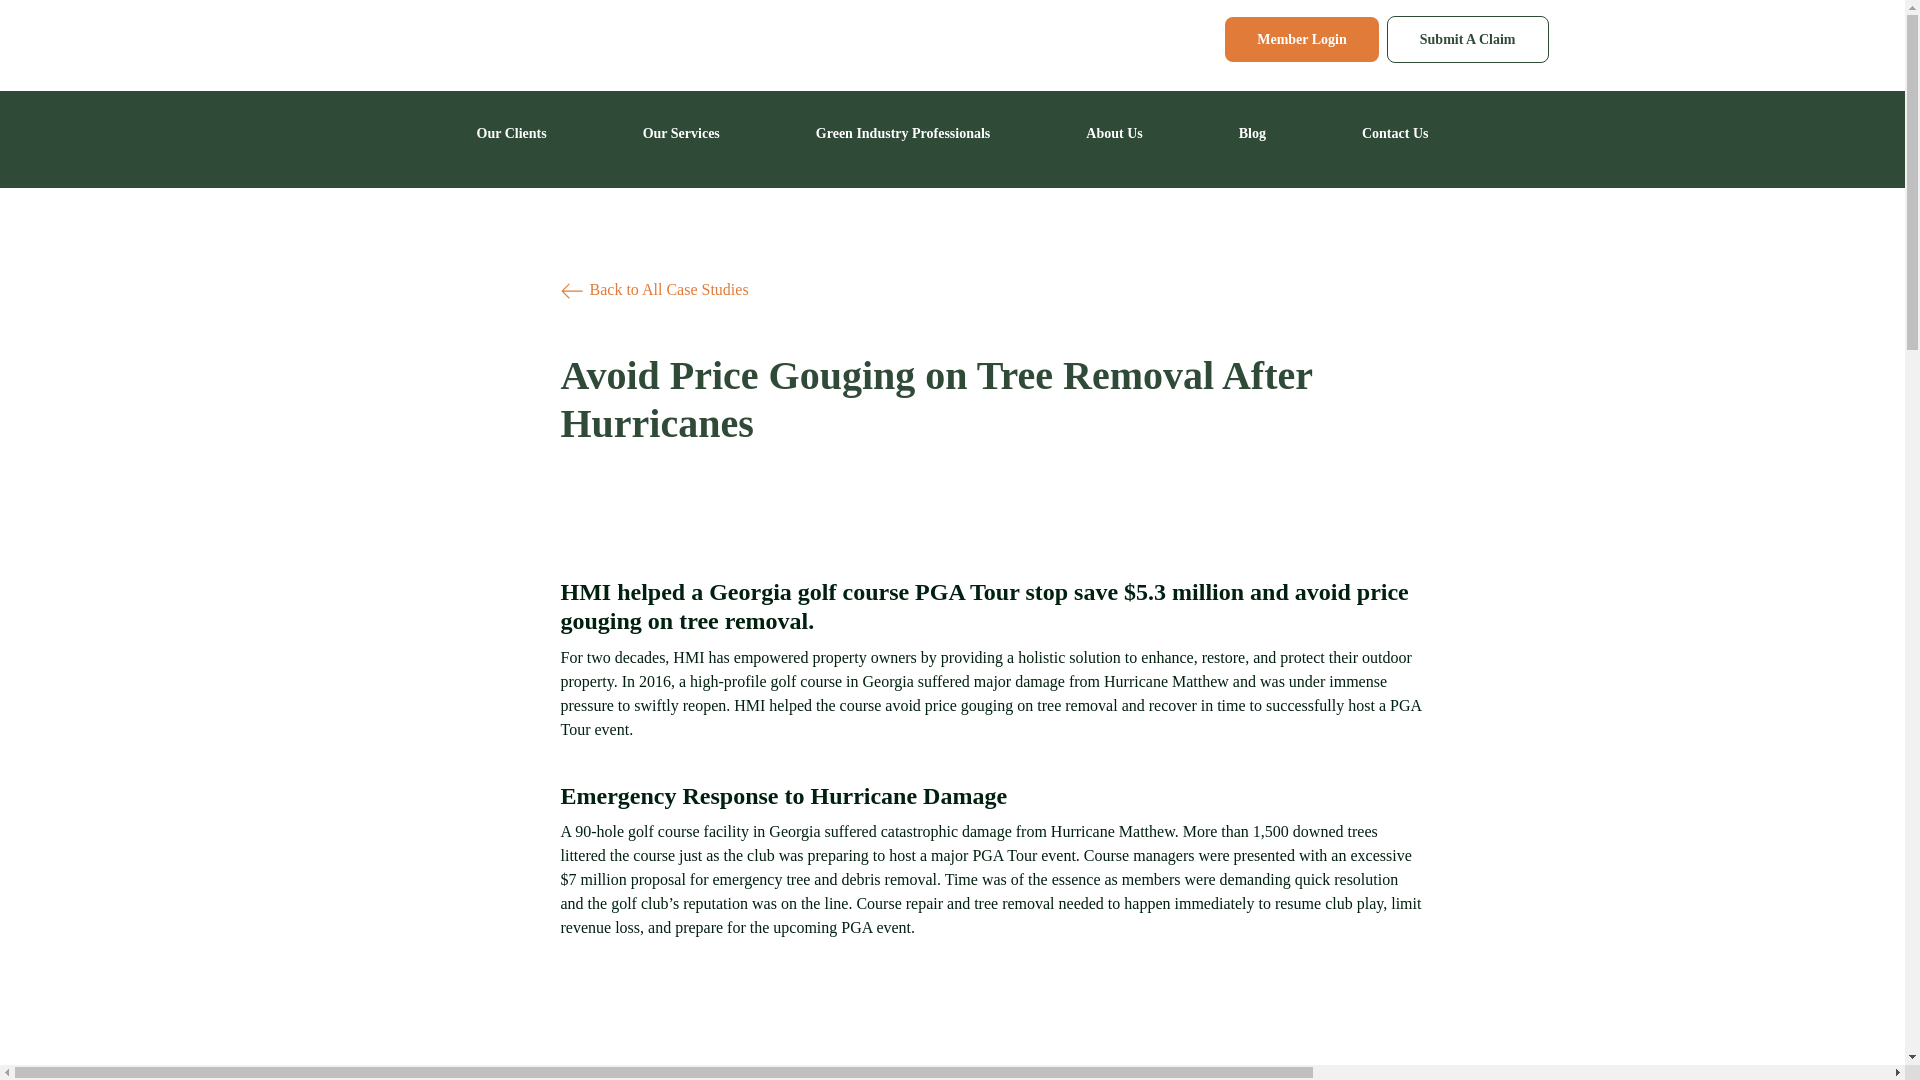 This screenshot has height=1080, width=1920. I want to click on Member Login, so click(1301, 39).